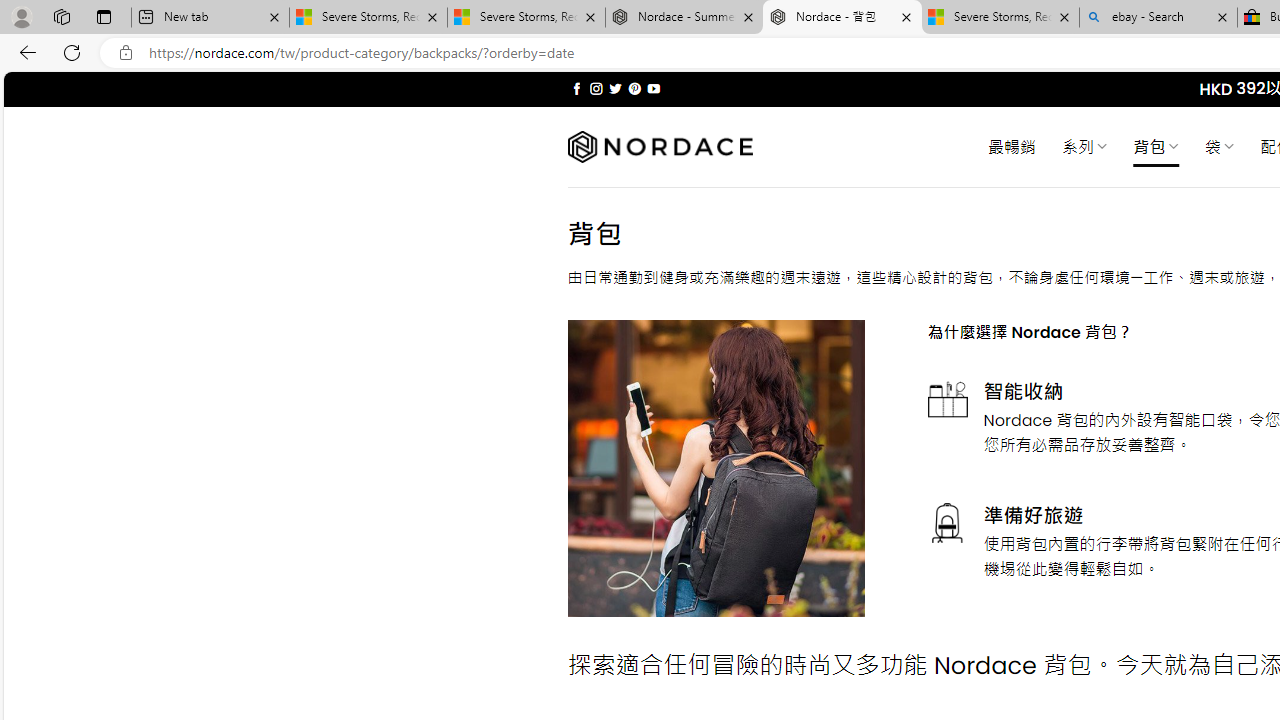  What do you see at coordinates (72, 52) in the screenshot?
I see `Refresh` at bounding box center [72, 52].